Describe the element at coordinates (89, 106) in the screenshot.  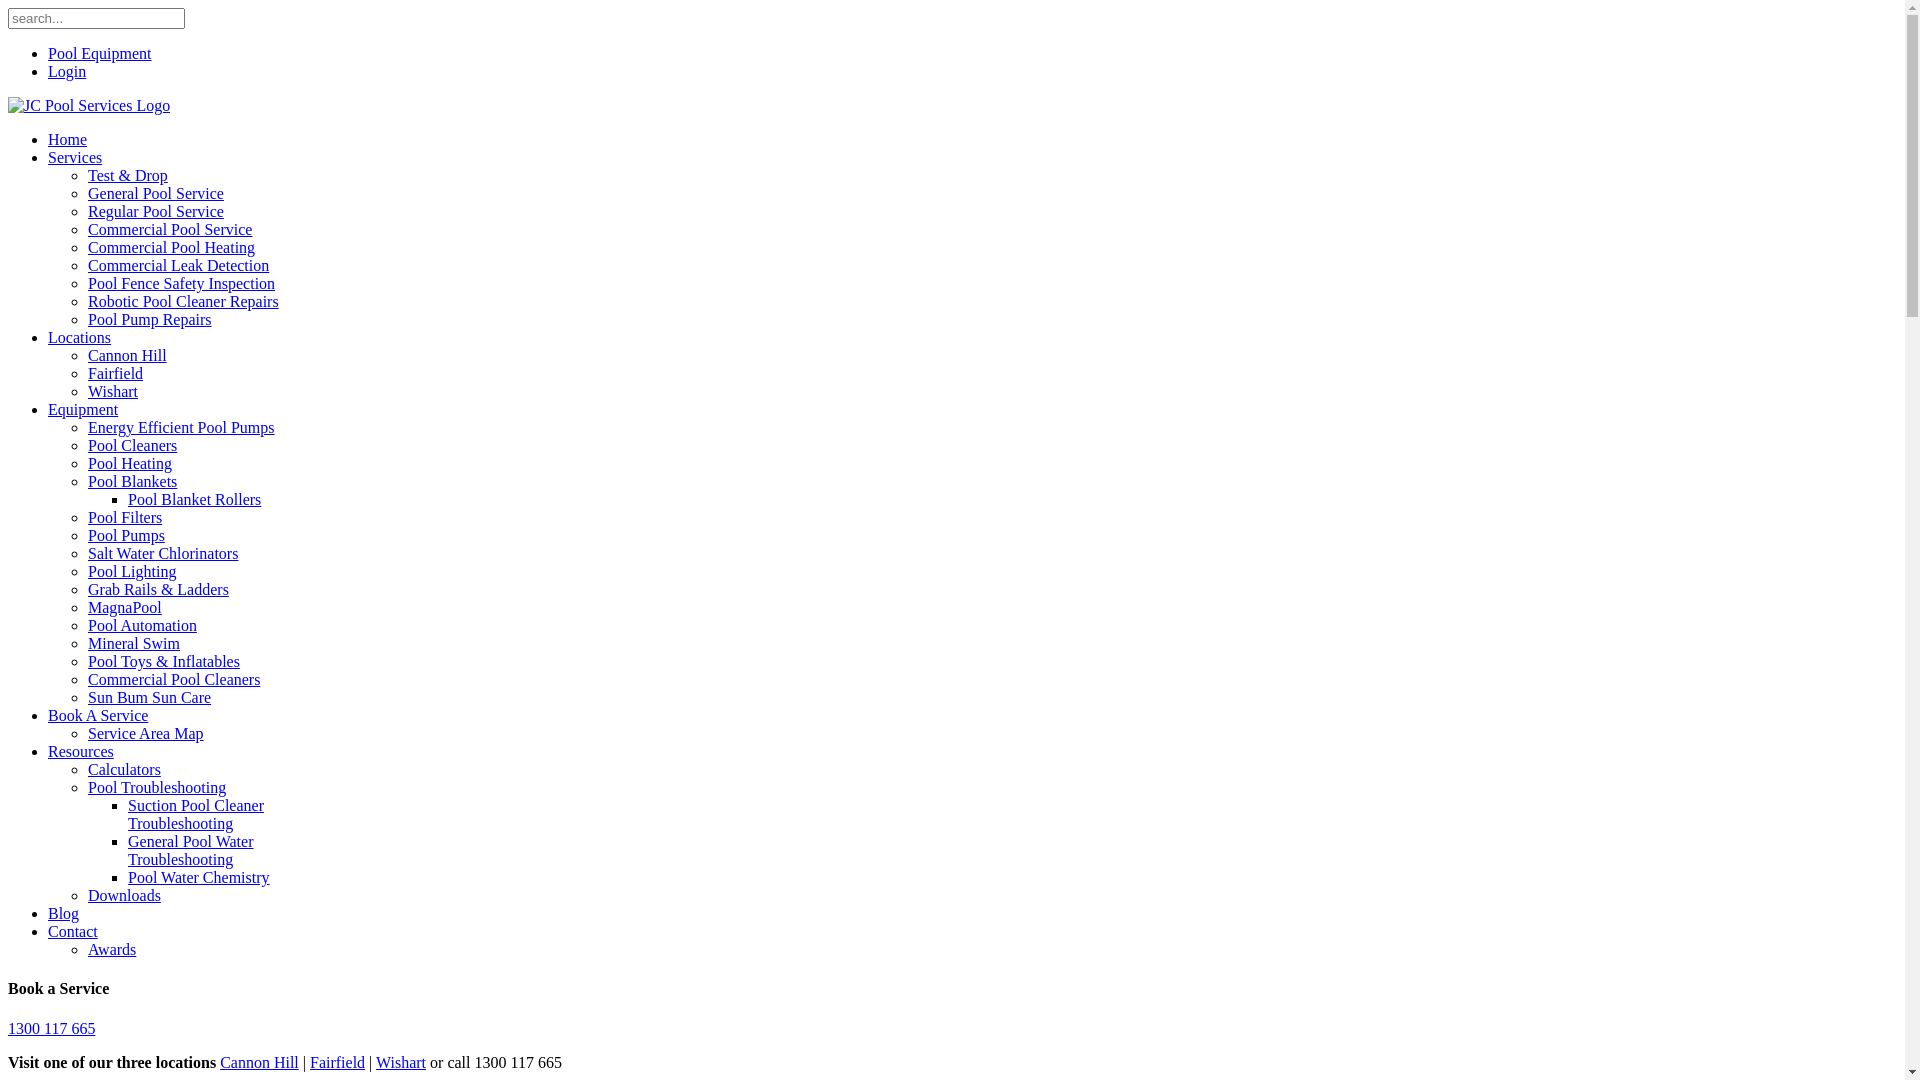
I see `JC Pool Services Logo` at that location.